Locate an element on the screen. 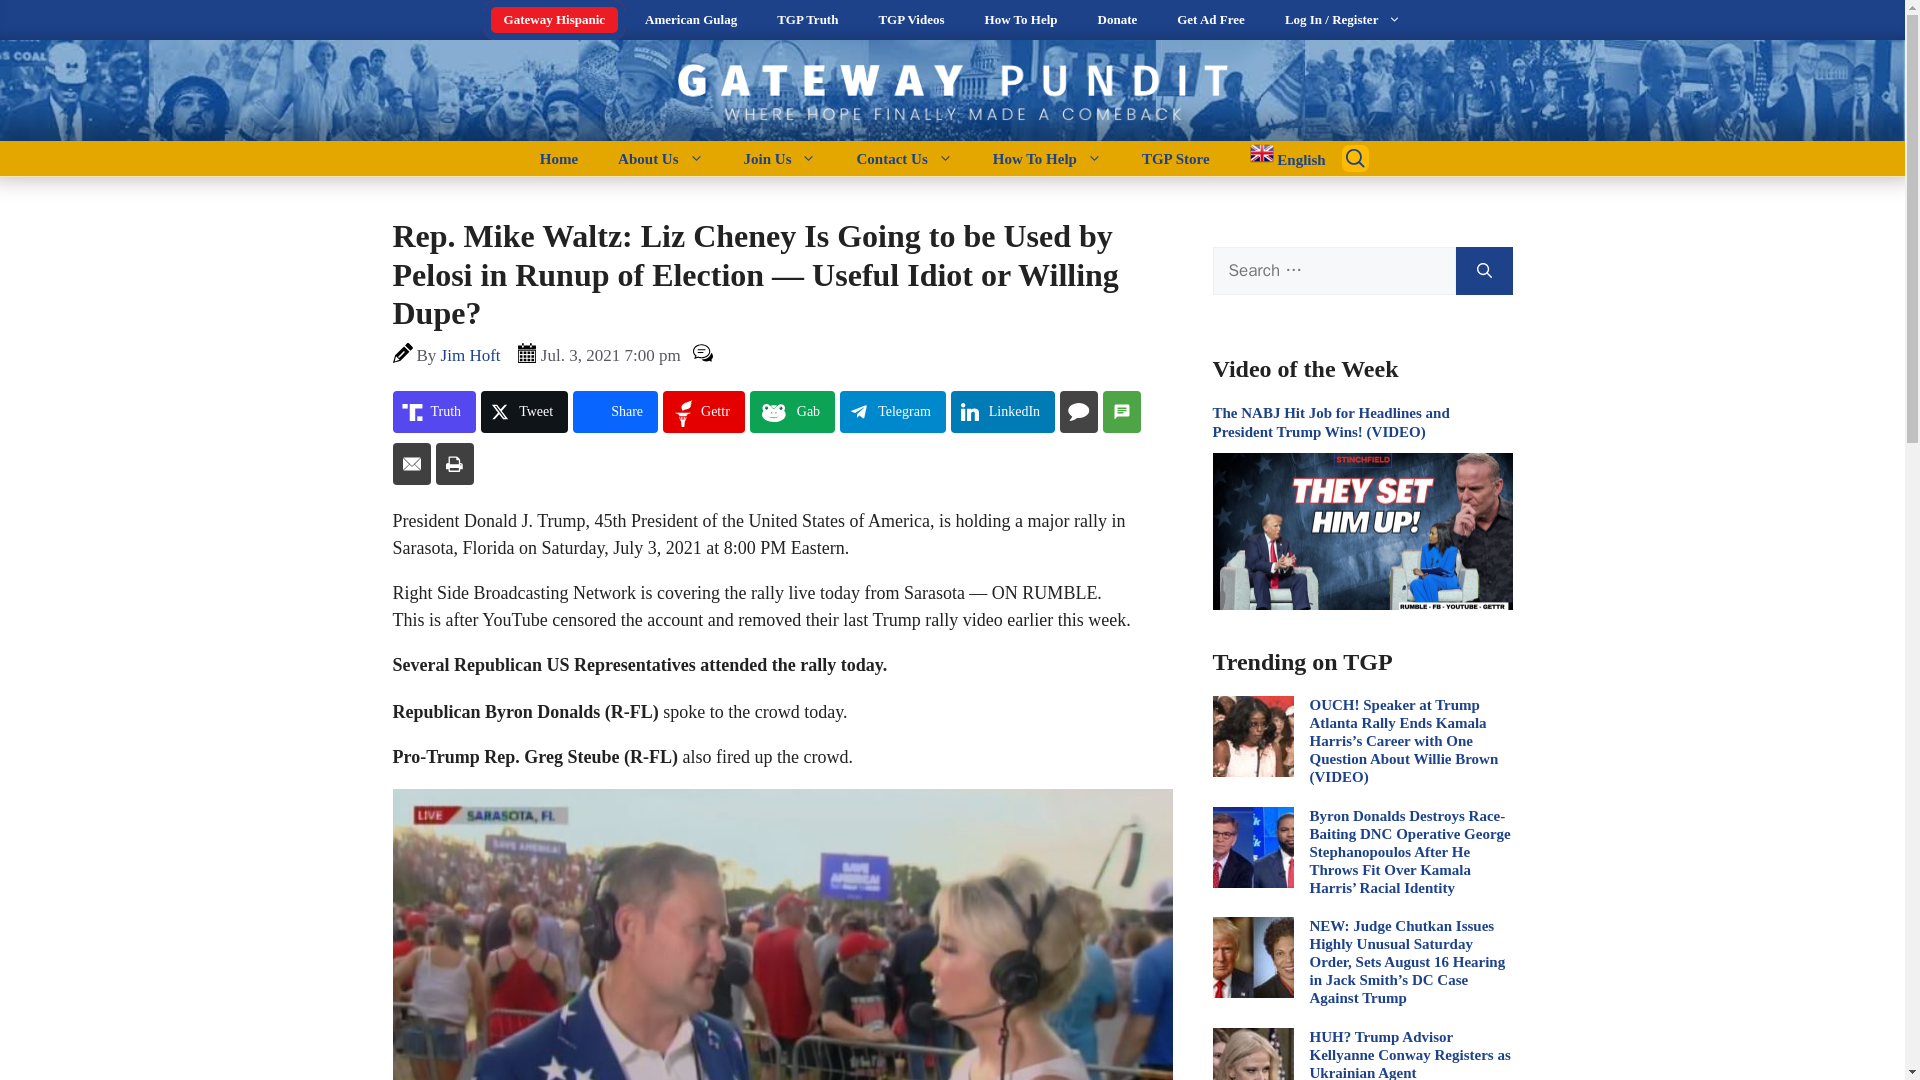 This screenshot has width=1920, height=1080. Home is located at coordinates (558, 158).